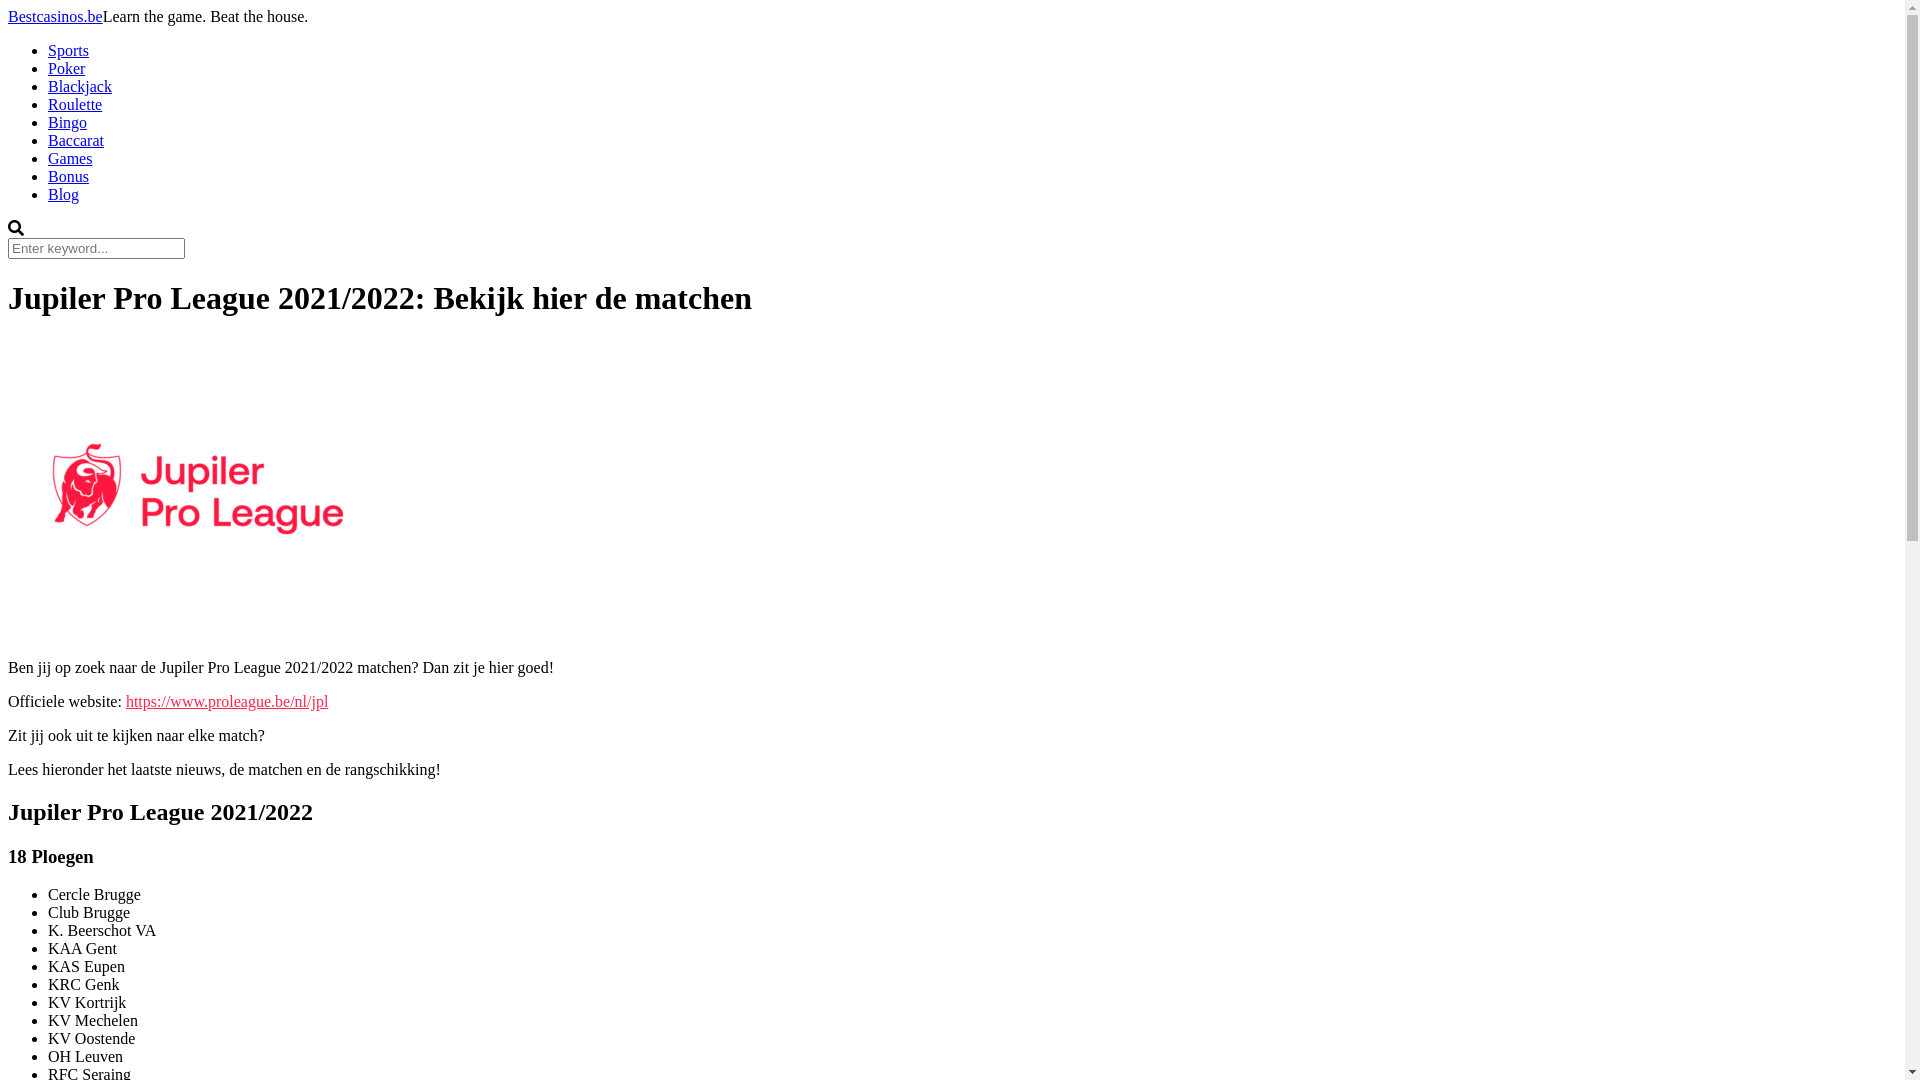 This screenshot has width=1920, height=1080. Describe the element at coordinates (75, 104) in the screenshot. I see `Roulette` at that location.